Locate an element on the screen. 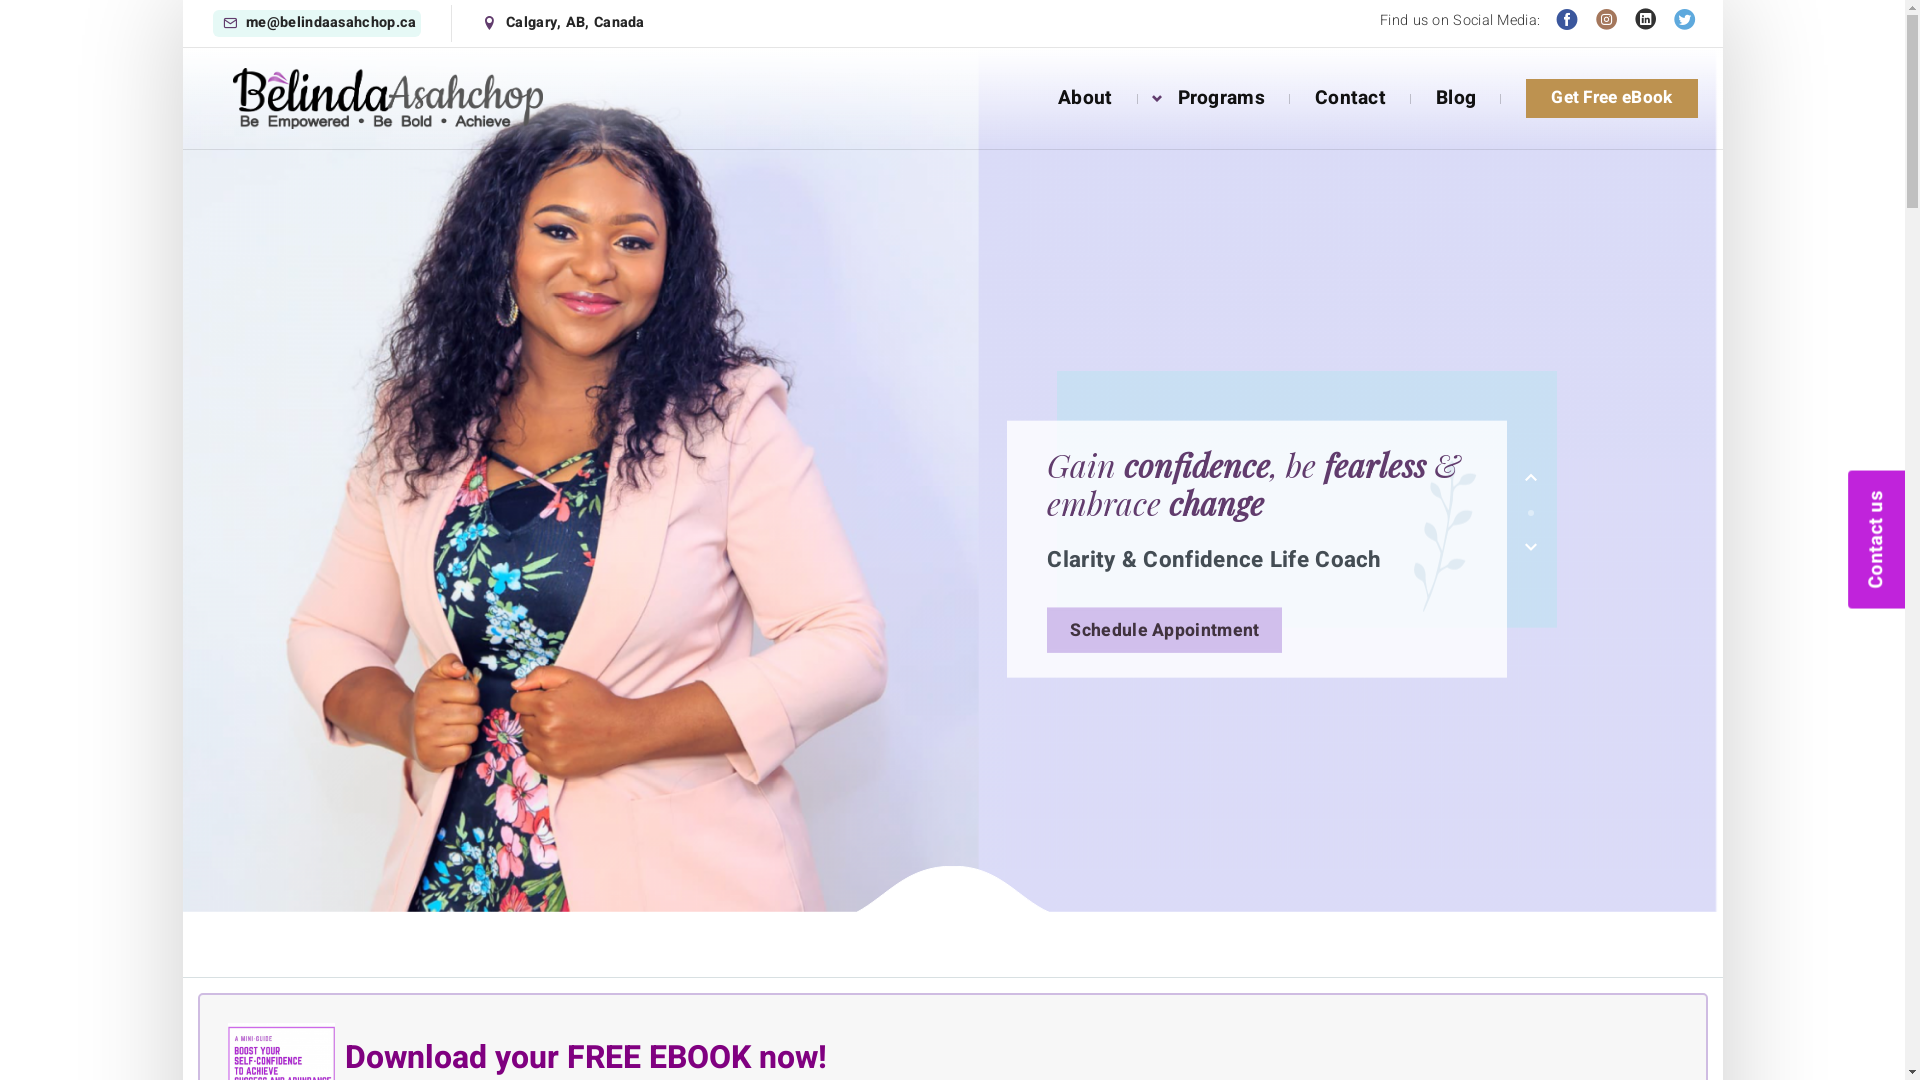  Schedule Appointment is located at coordinates (1164, 630).